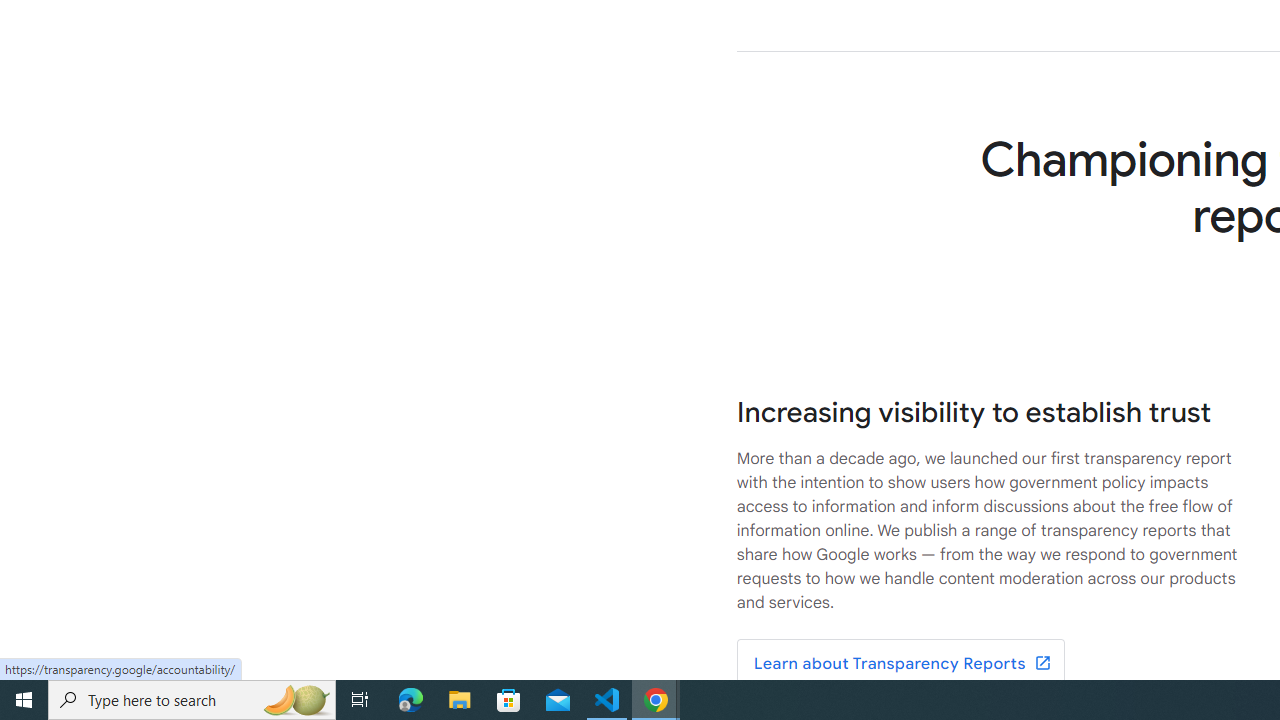 The image size is (1280, 720). What do you see at coordinates (900, 664) in the screenshot?
I see `Go to Transparency Report About web page` at bounding box center [900, 664].